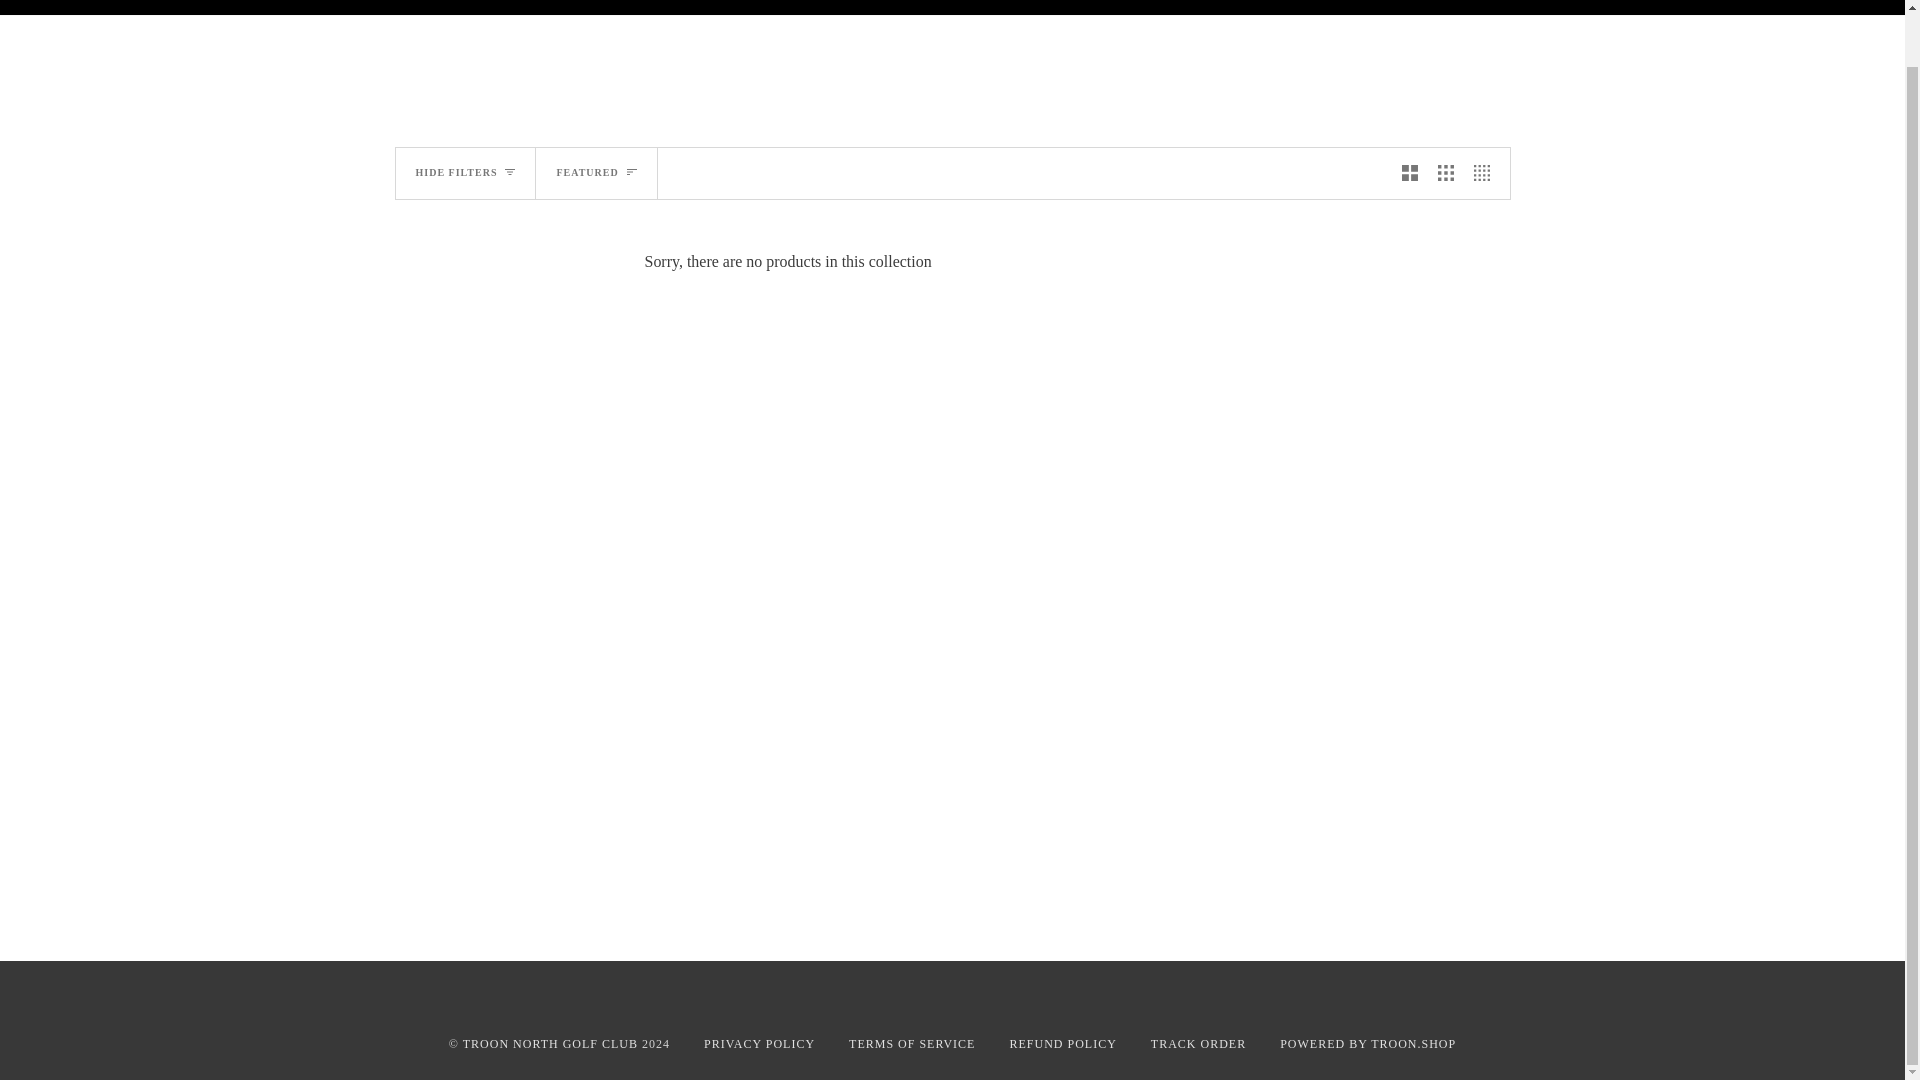 The height and width of the screenshot is (1080, 1920). I want to click on LADIES, so click(892, 8).